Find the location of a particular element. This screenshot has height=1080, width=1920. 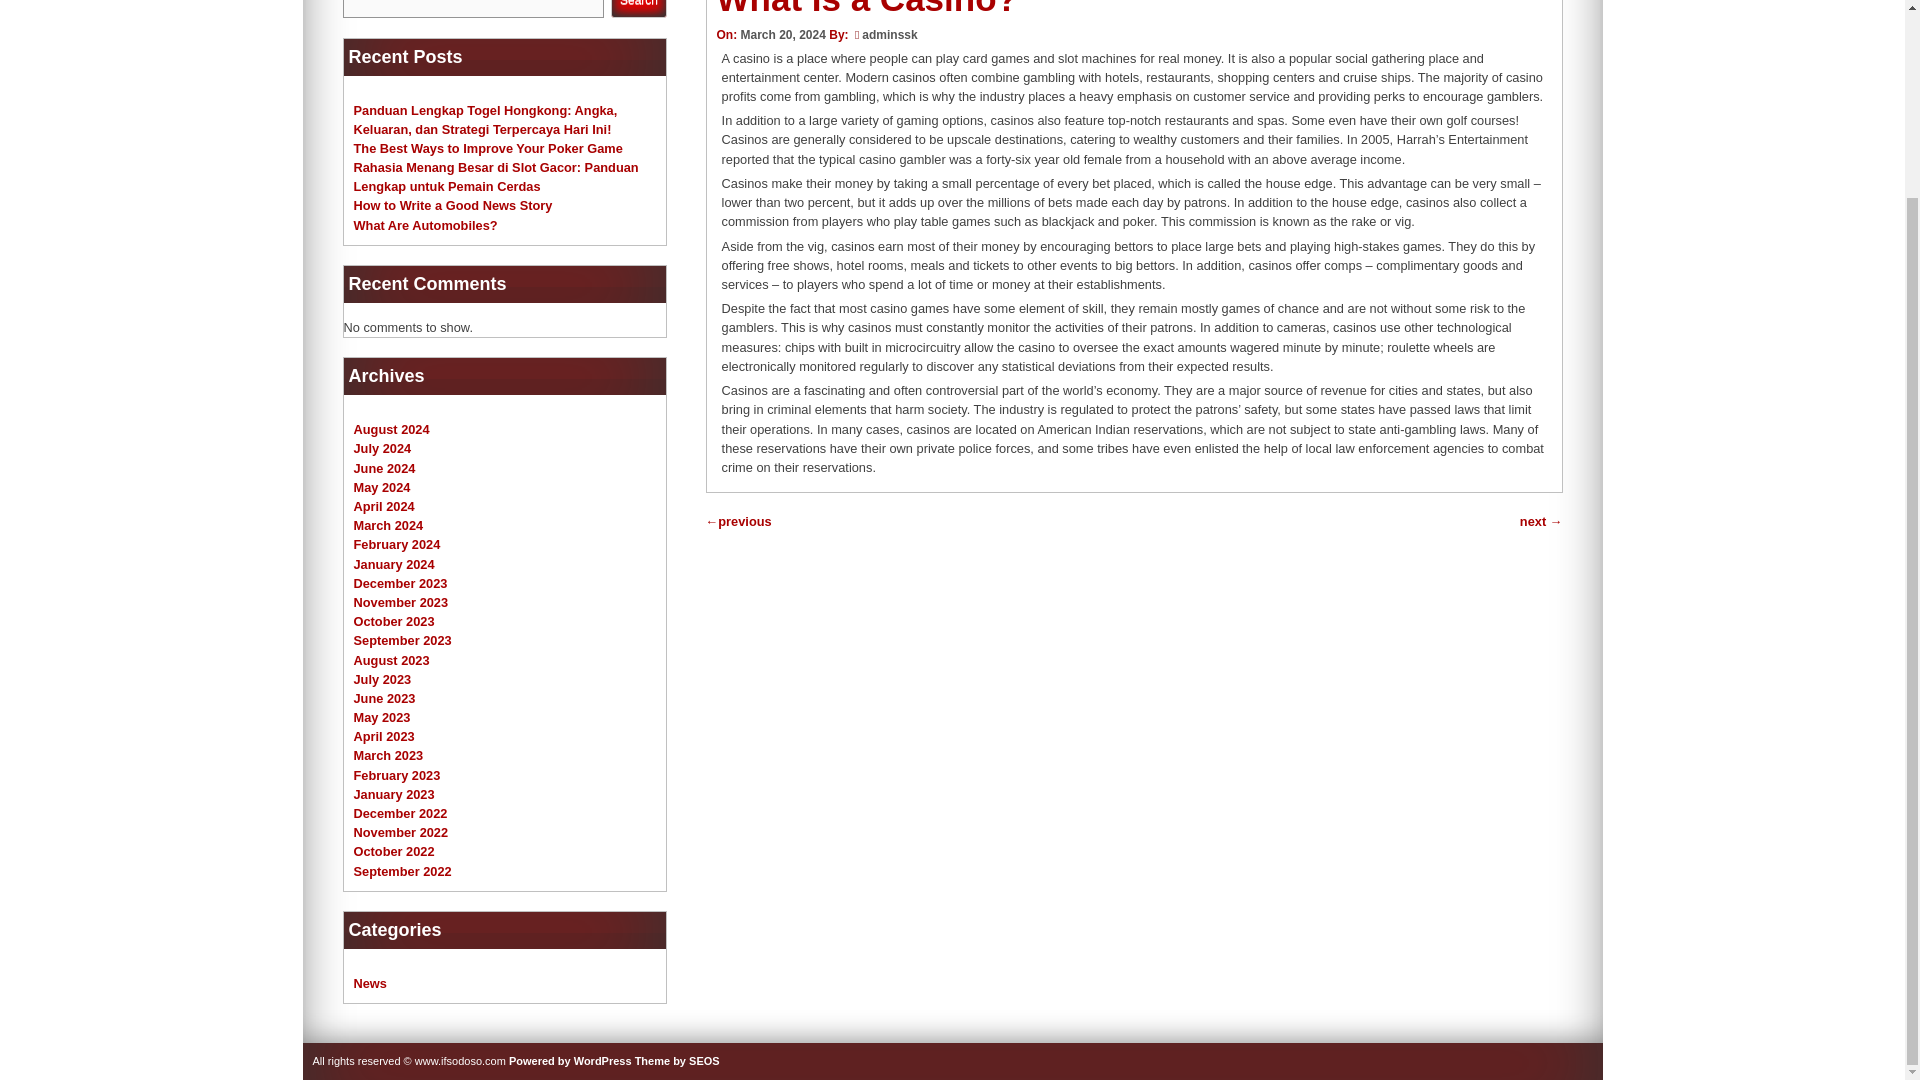

January 2023 is located at coordinates (394, 794).